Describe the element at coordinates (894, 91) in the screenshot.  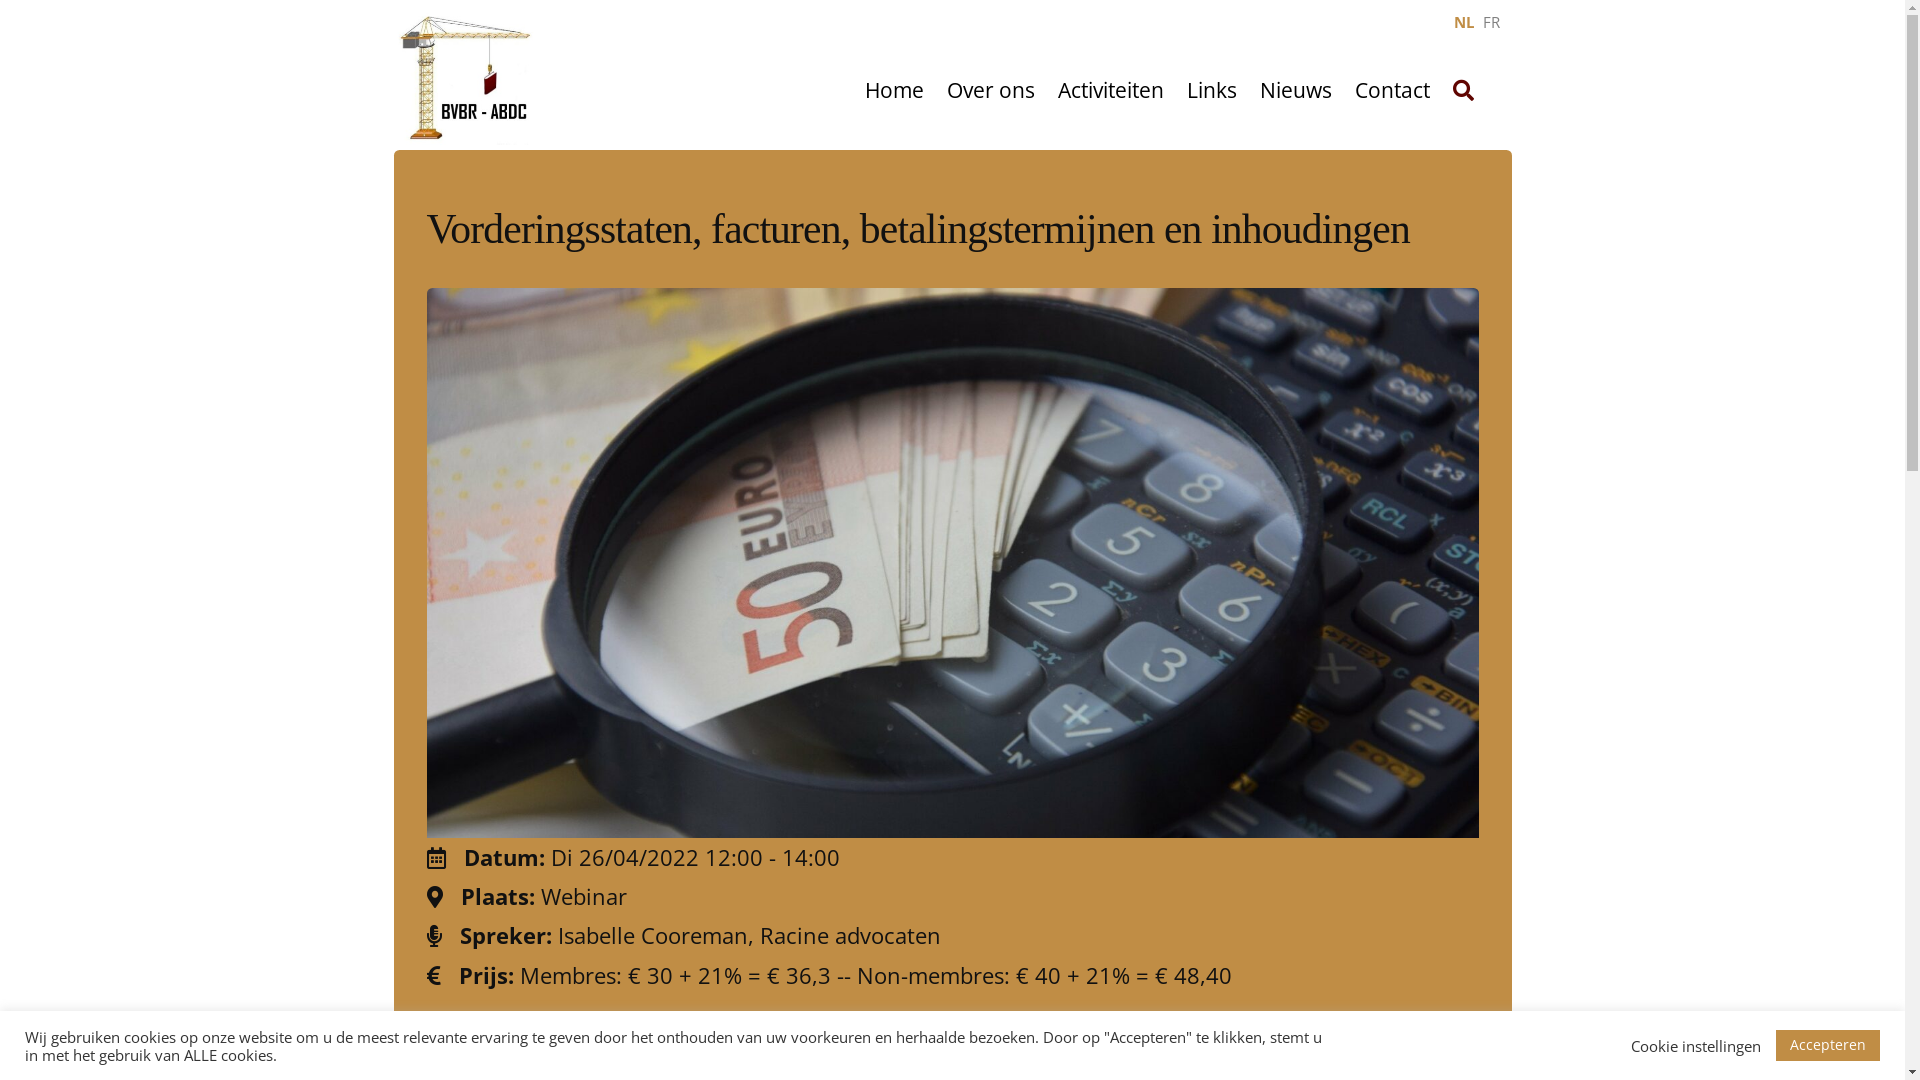
I see `Home` at that location.